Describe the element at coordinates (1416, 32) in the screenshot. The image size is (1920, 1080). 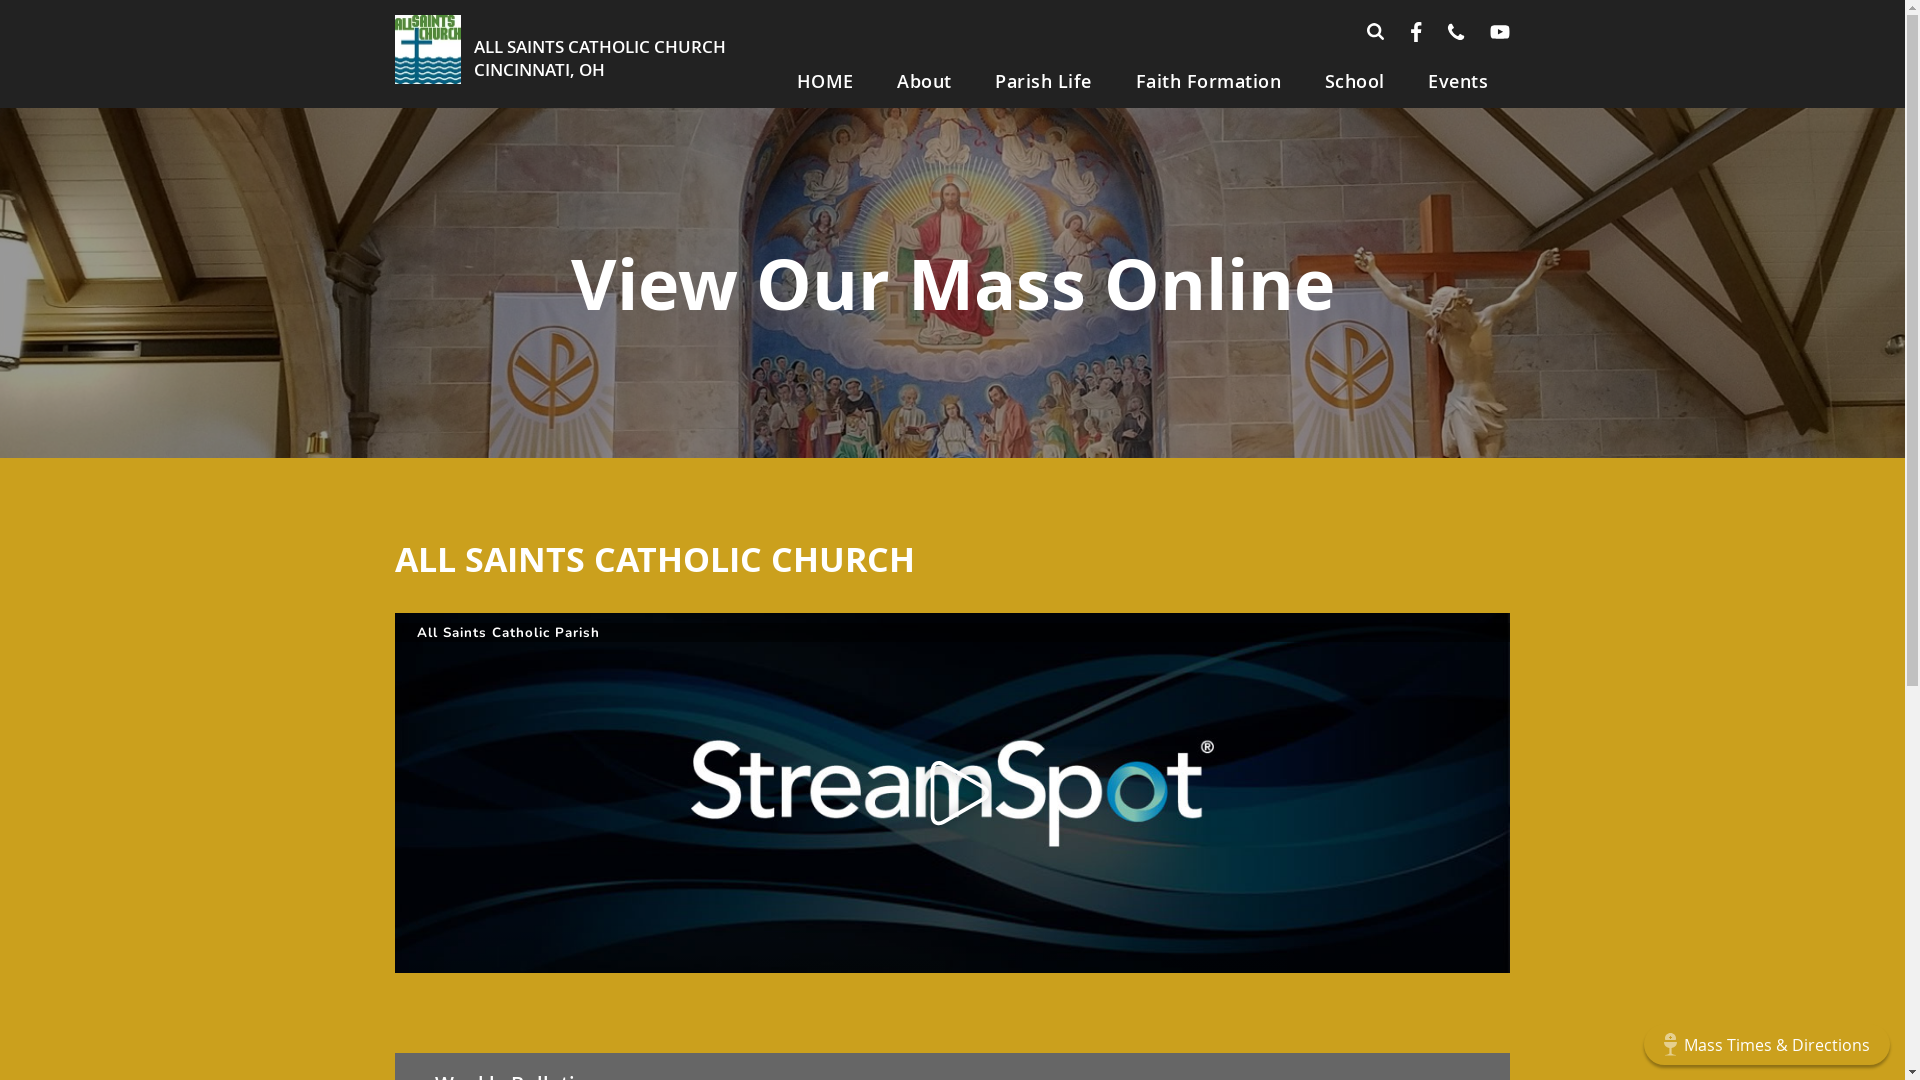
I see `Facebook` at that location.